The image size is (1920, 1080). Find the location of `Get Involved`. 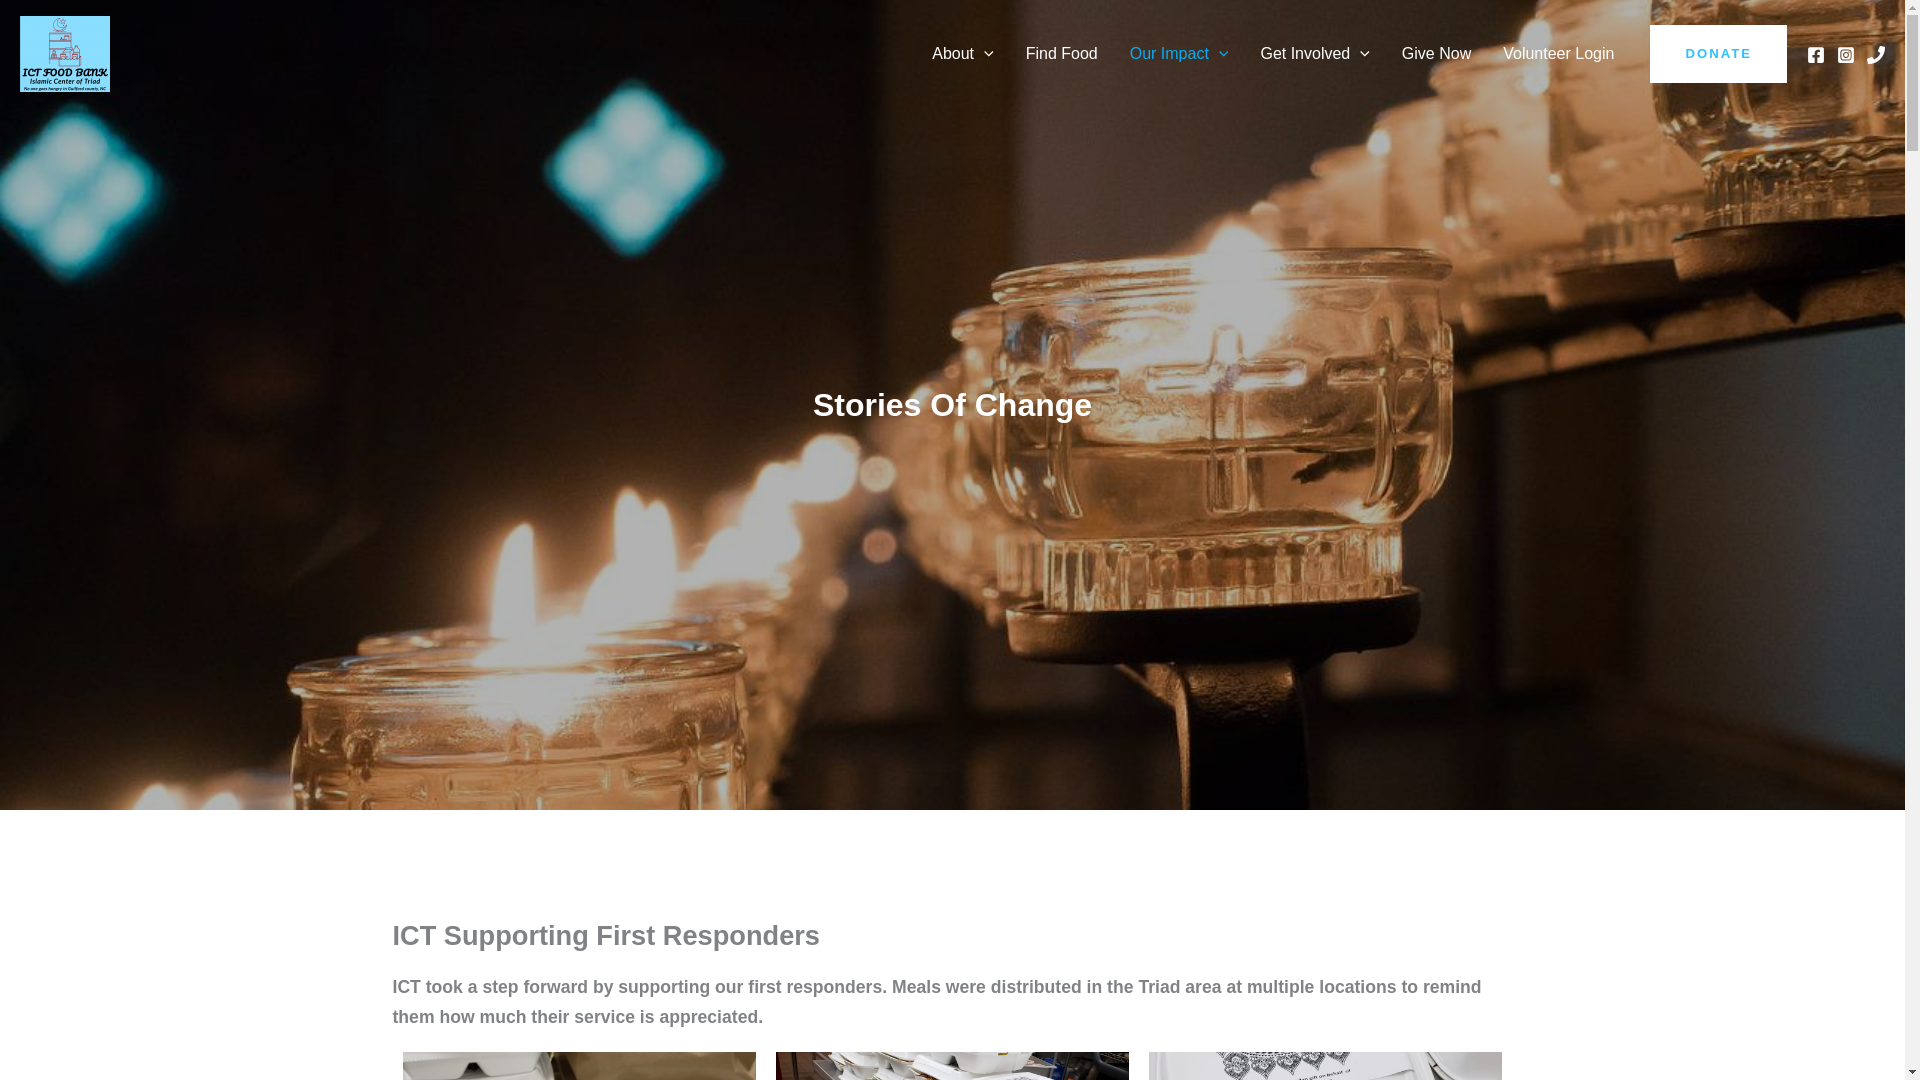

Get Involved is located at coordinates (1314, 54).